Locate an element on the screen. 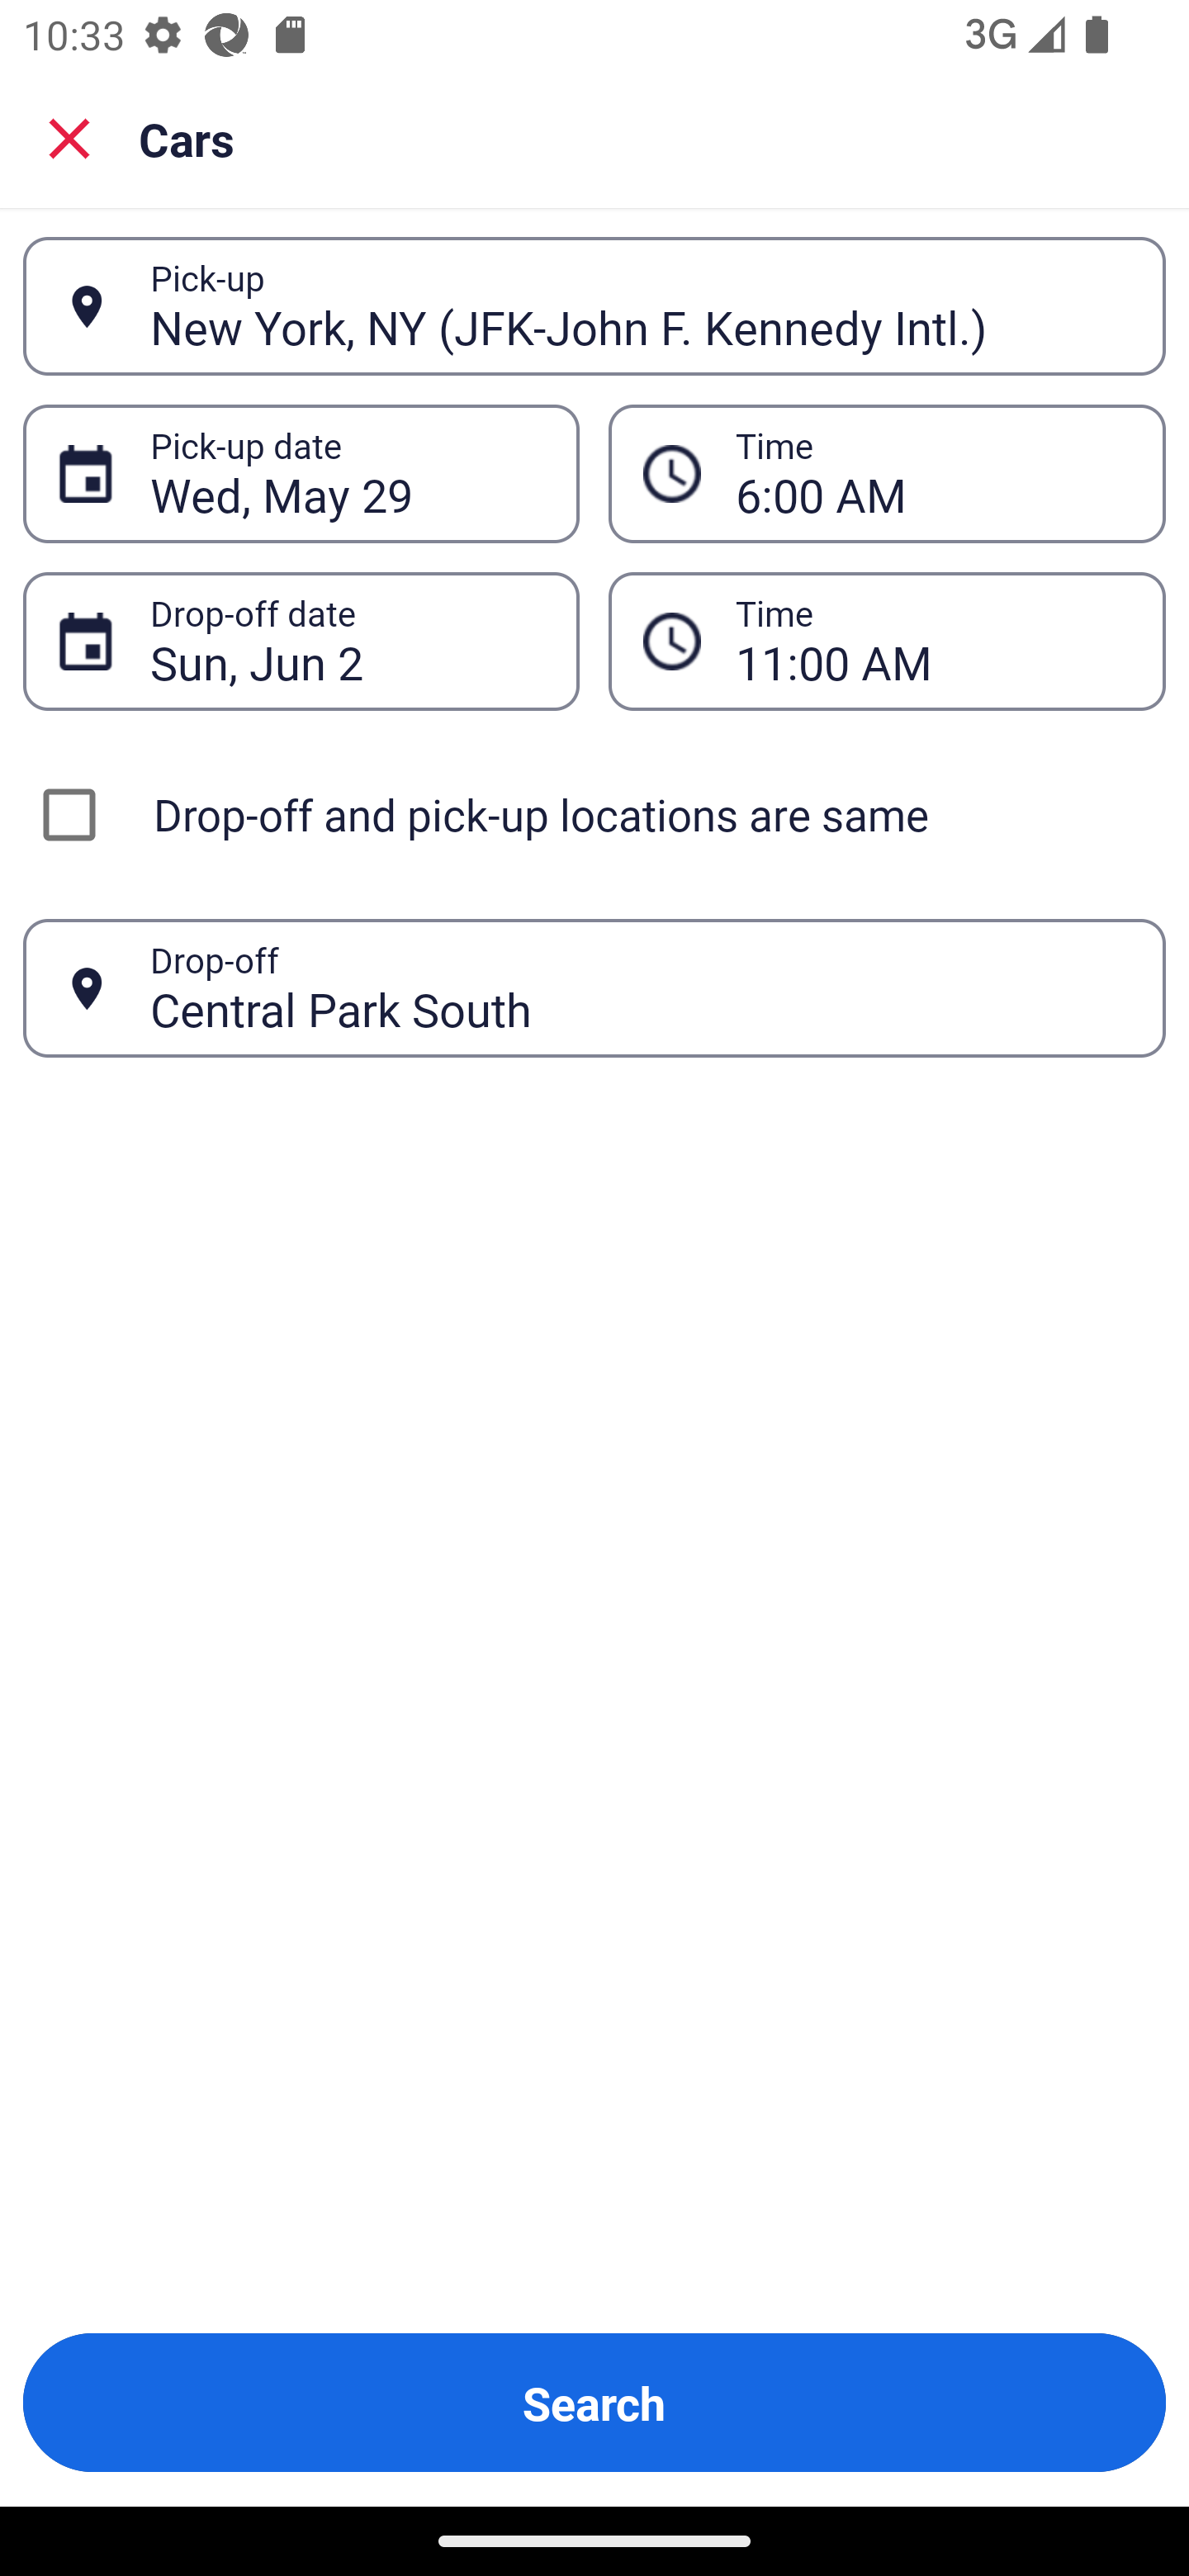  New York, NY (JFK-John F. Kennedy Intl.) Pick-up is located at coordinates (594, 306).